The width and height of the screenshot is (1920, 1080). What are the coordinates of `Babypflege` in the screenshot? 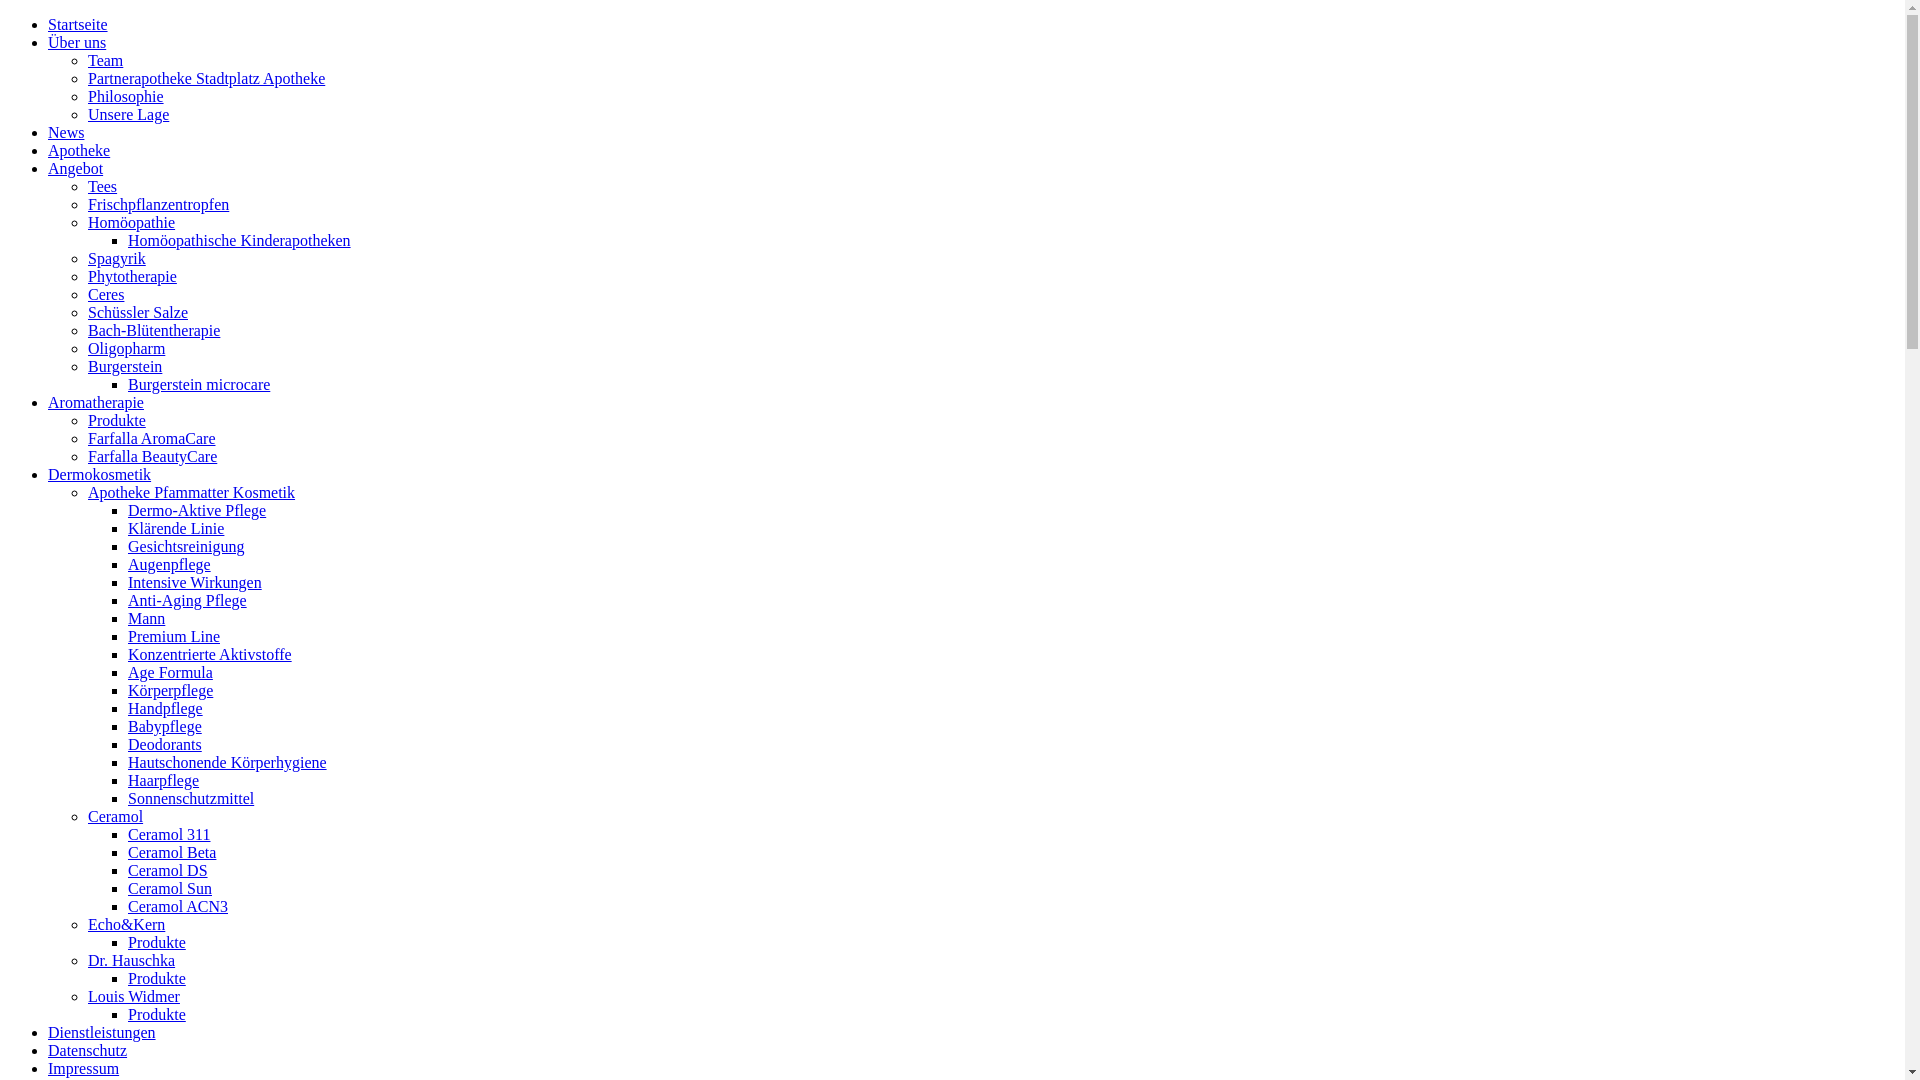 It's located at (165, 726).